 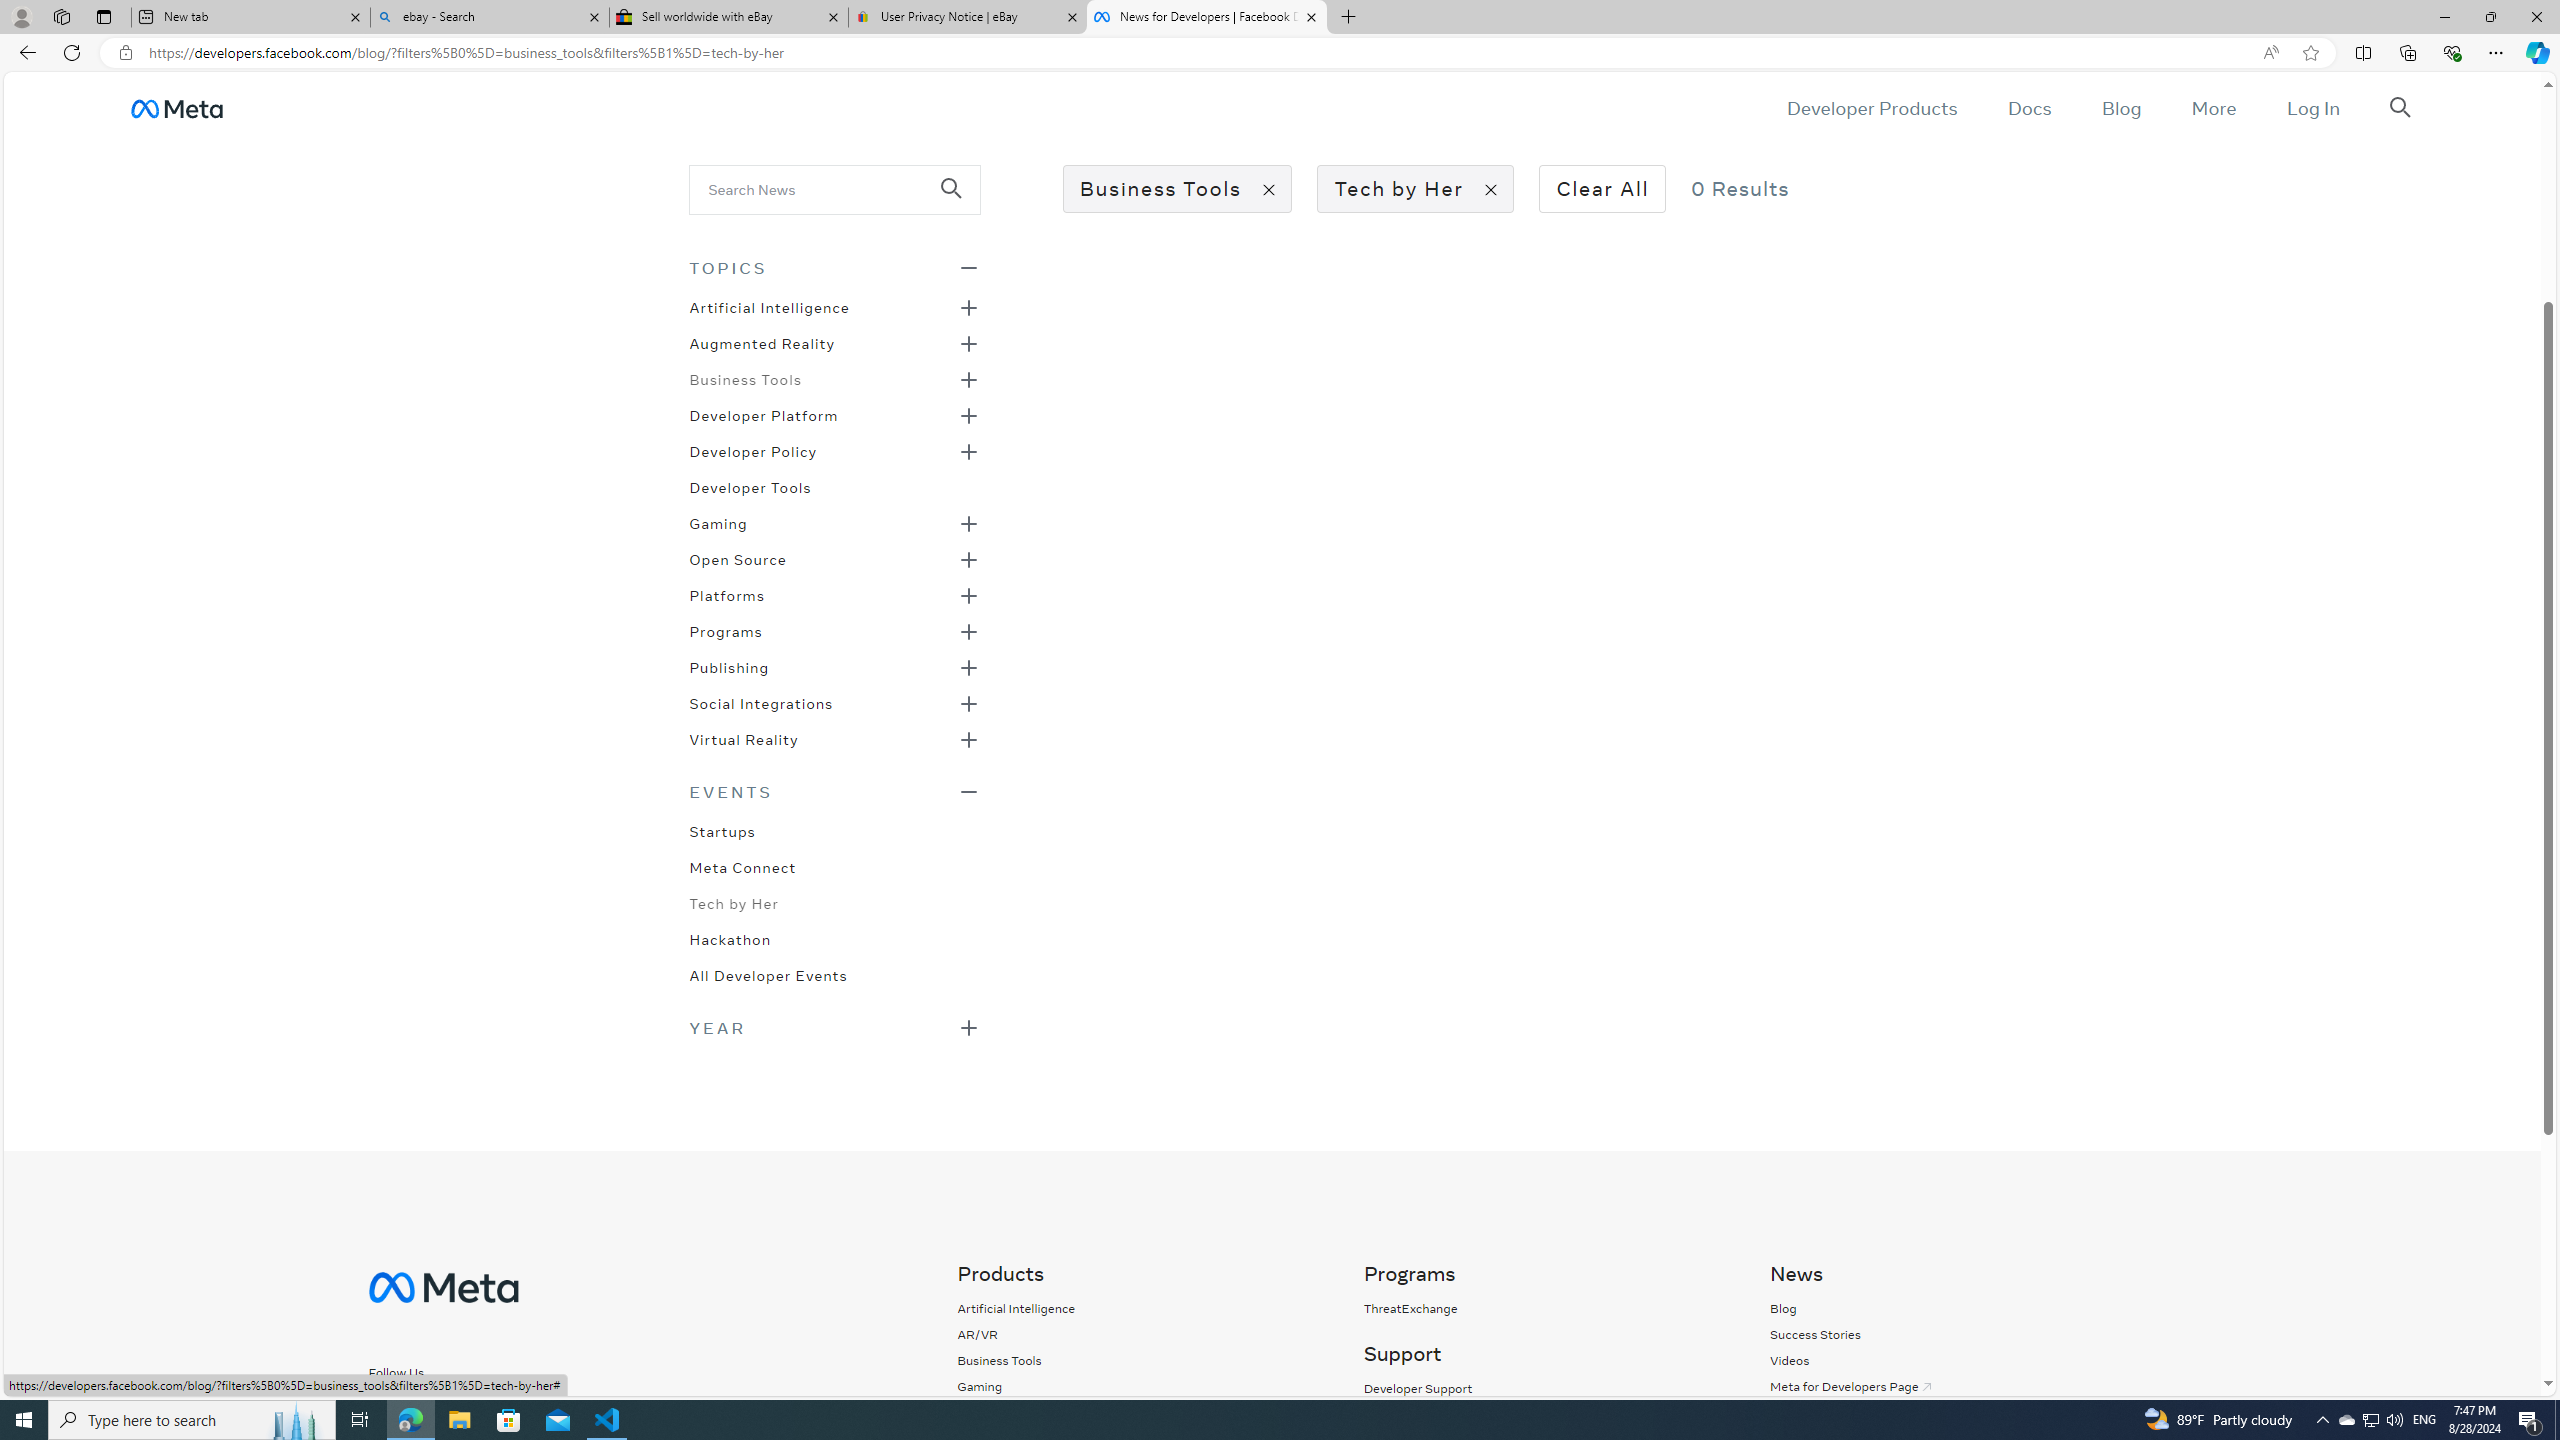 What do you see at coordinates (381, 1407) in the screenshot?
I see `Follow us on Facebook` at bounding box center [381, 1407].